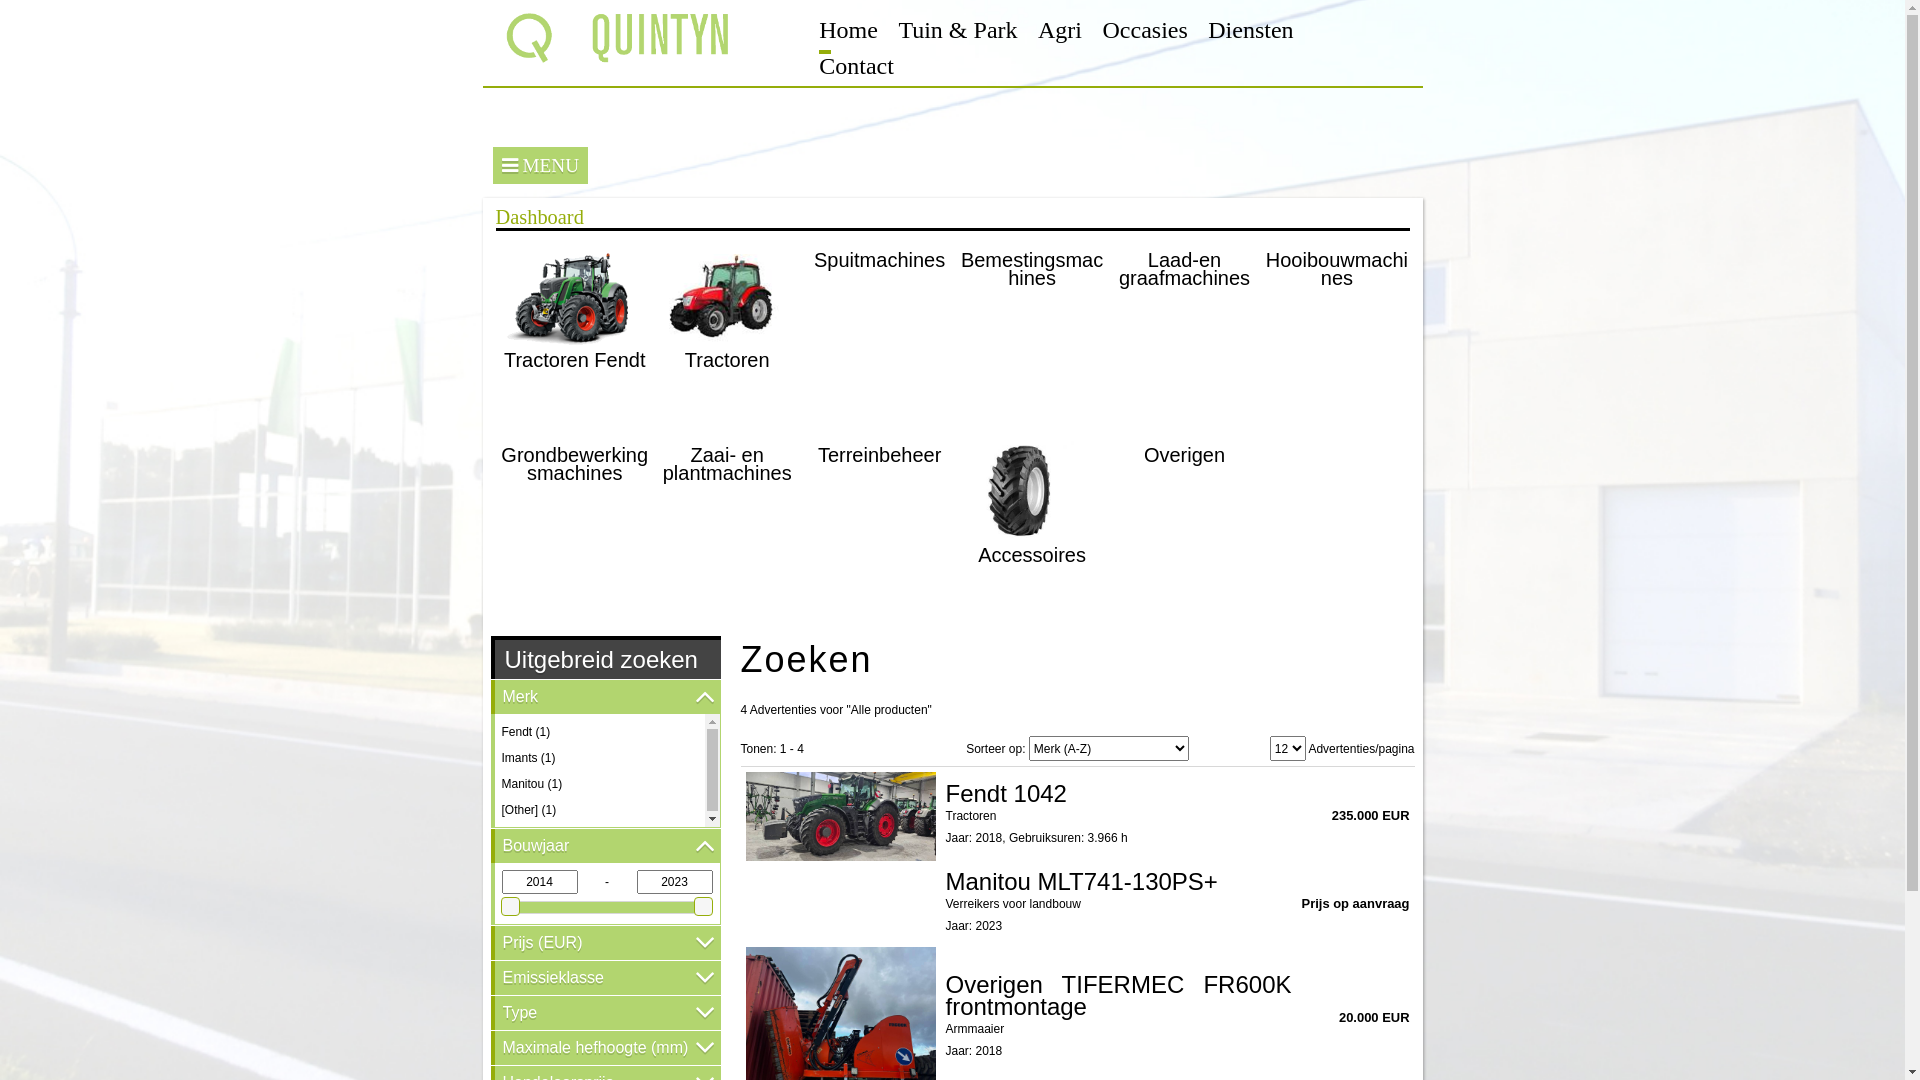 The height and width of the screenshot is (1080, 1920). What do you see at coordinates (567, 331) in the screenshot?
I see `Tractoren Fendt` at bounding box center [567, 331].